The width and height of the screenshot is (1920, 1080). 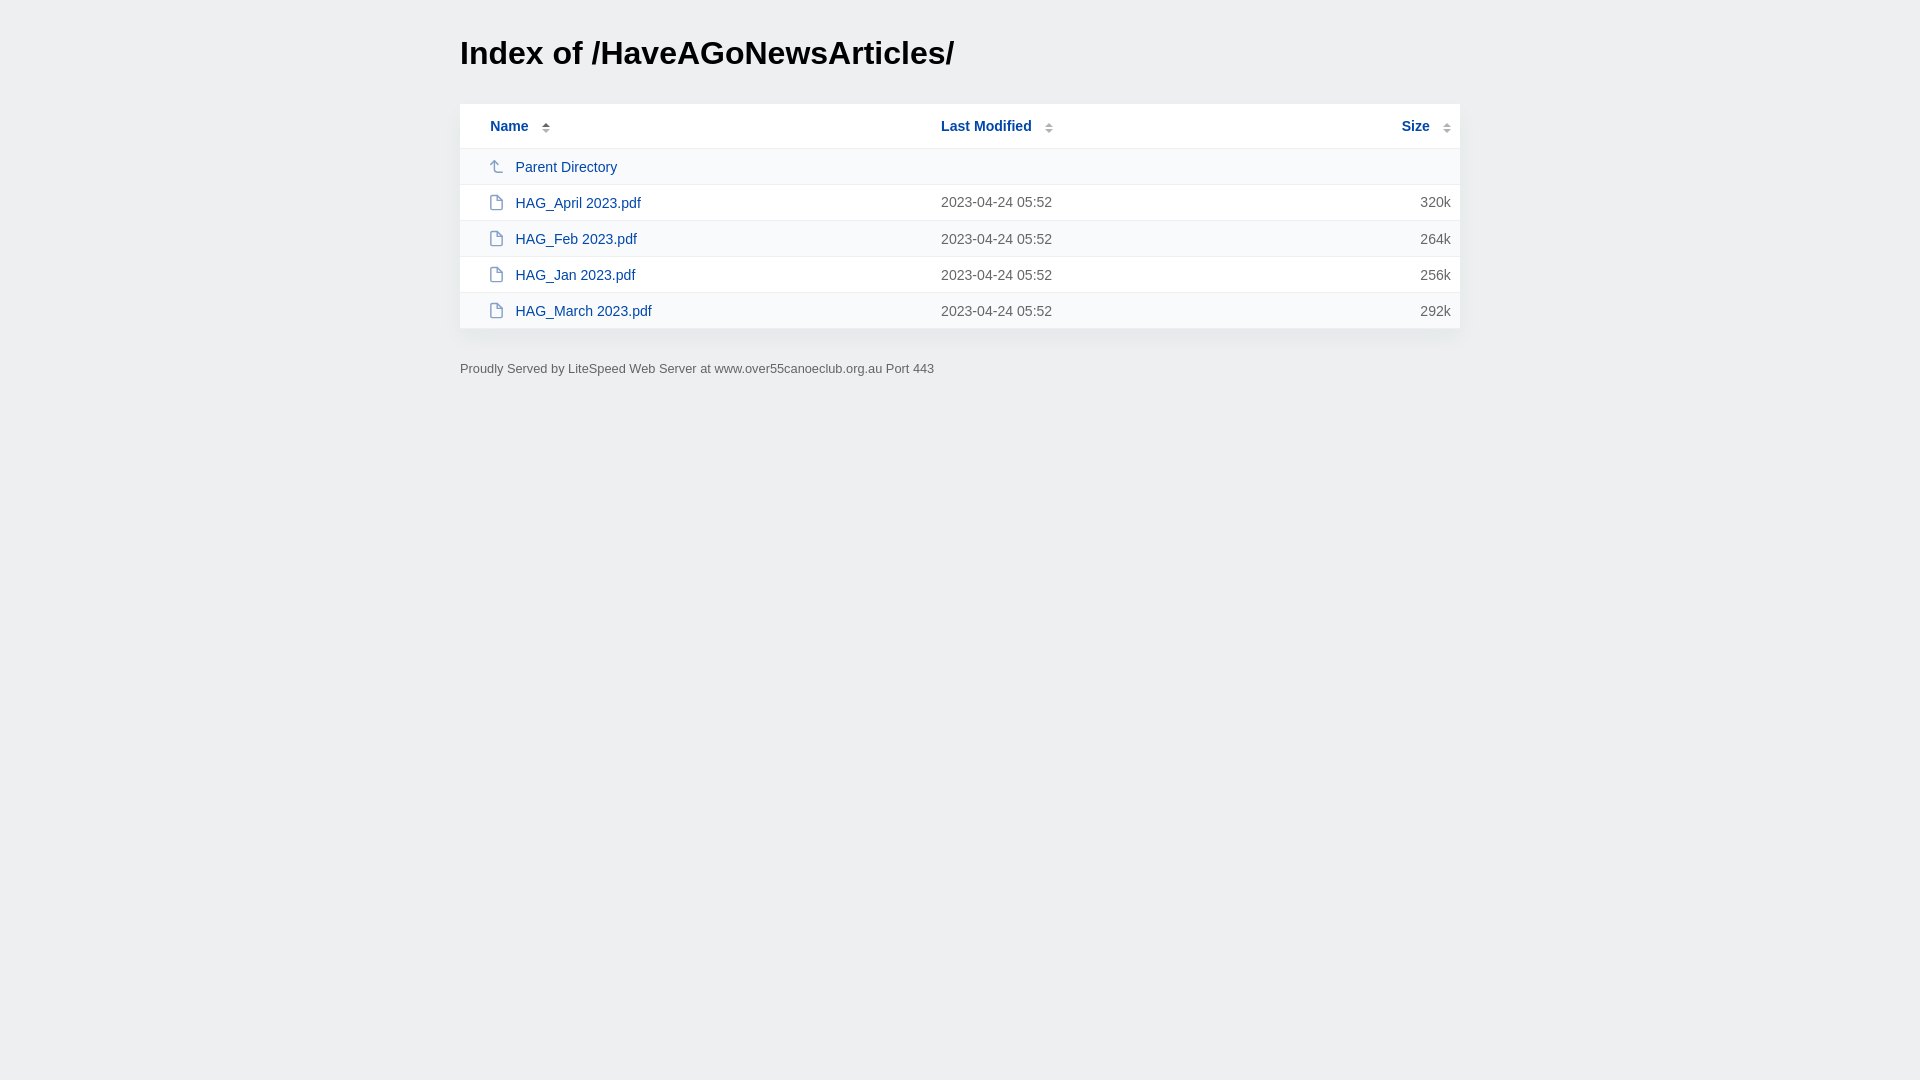 I want to click on HAG_March 2023.pdf, so click(x=706, y=310).